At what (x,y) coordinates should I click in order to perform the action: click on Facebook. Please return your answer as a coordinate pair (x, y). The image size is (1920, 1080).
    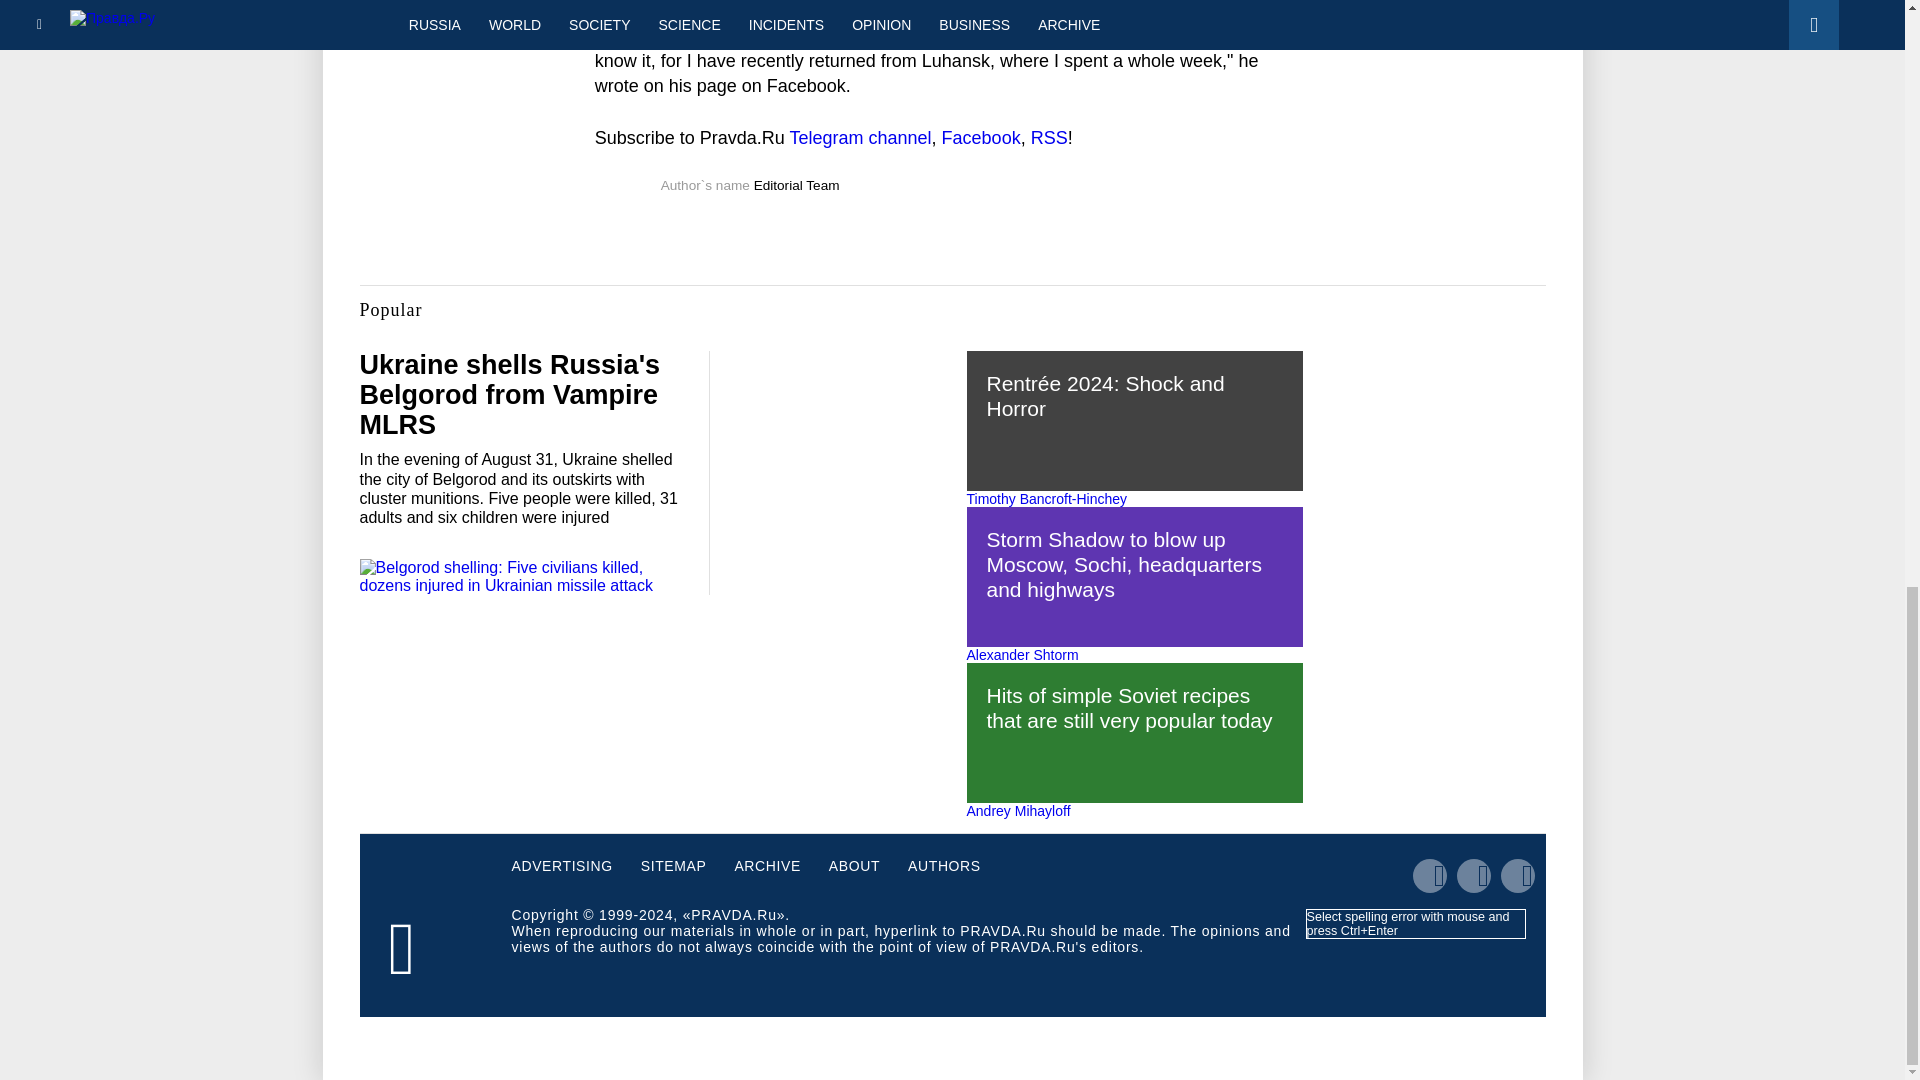
    Looking at the image, I should click on (982, 138).